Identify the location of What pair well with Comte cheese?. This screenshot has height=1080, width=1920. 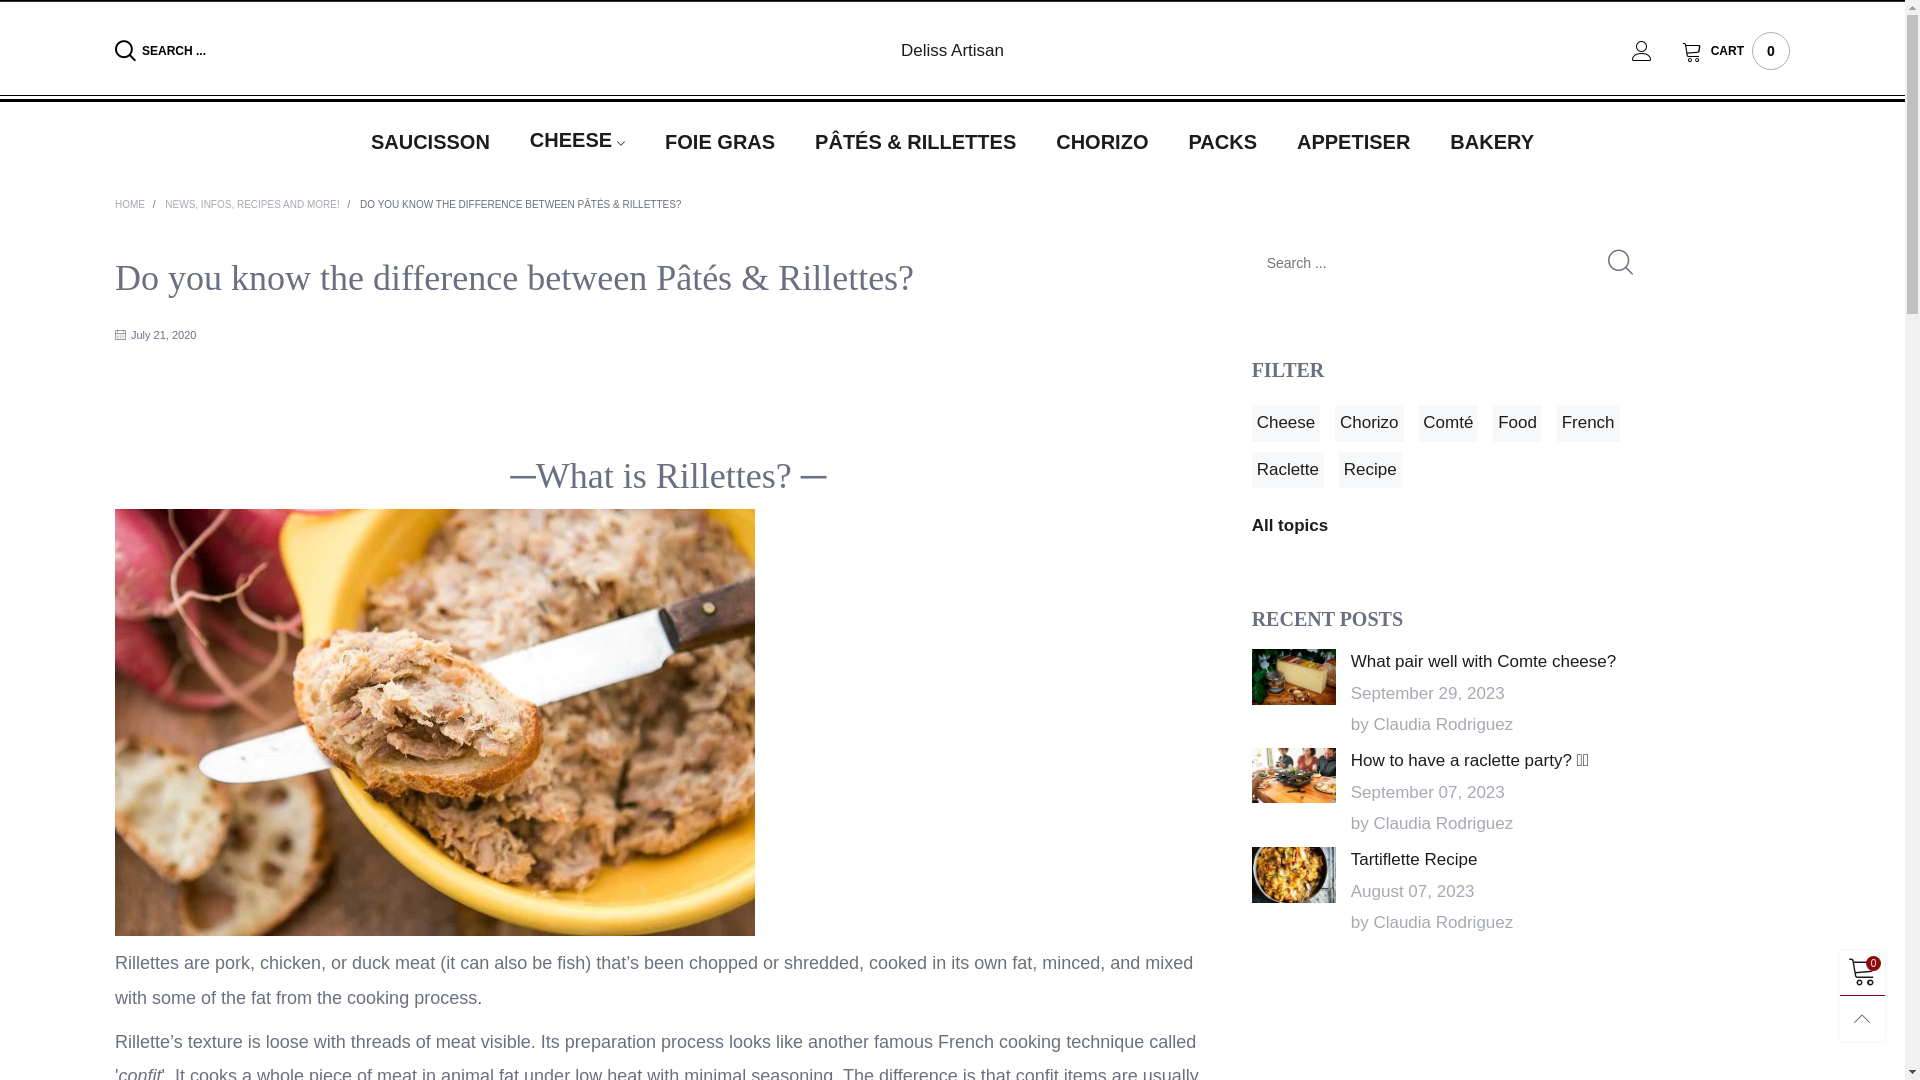
(1484, 662).